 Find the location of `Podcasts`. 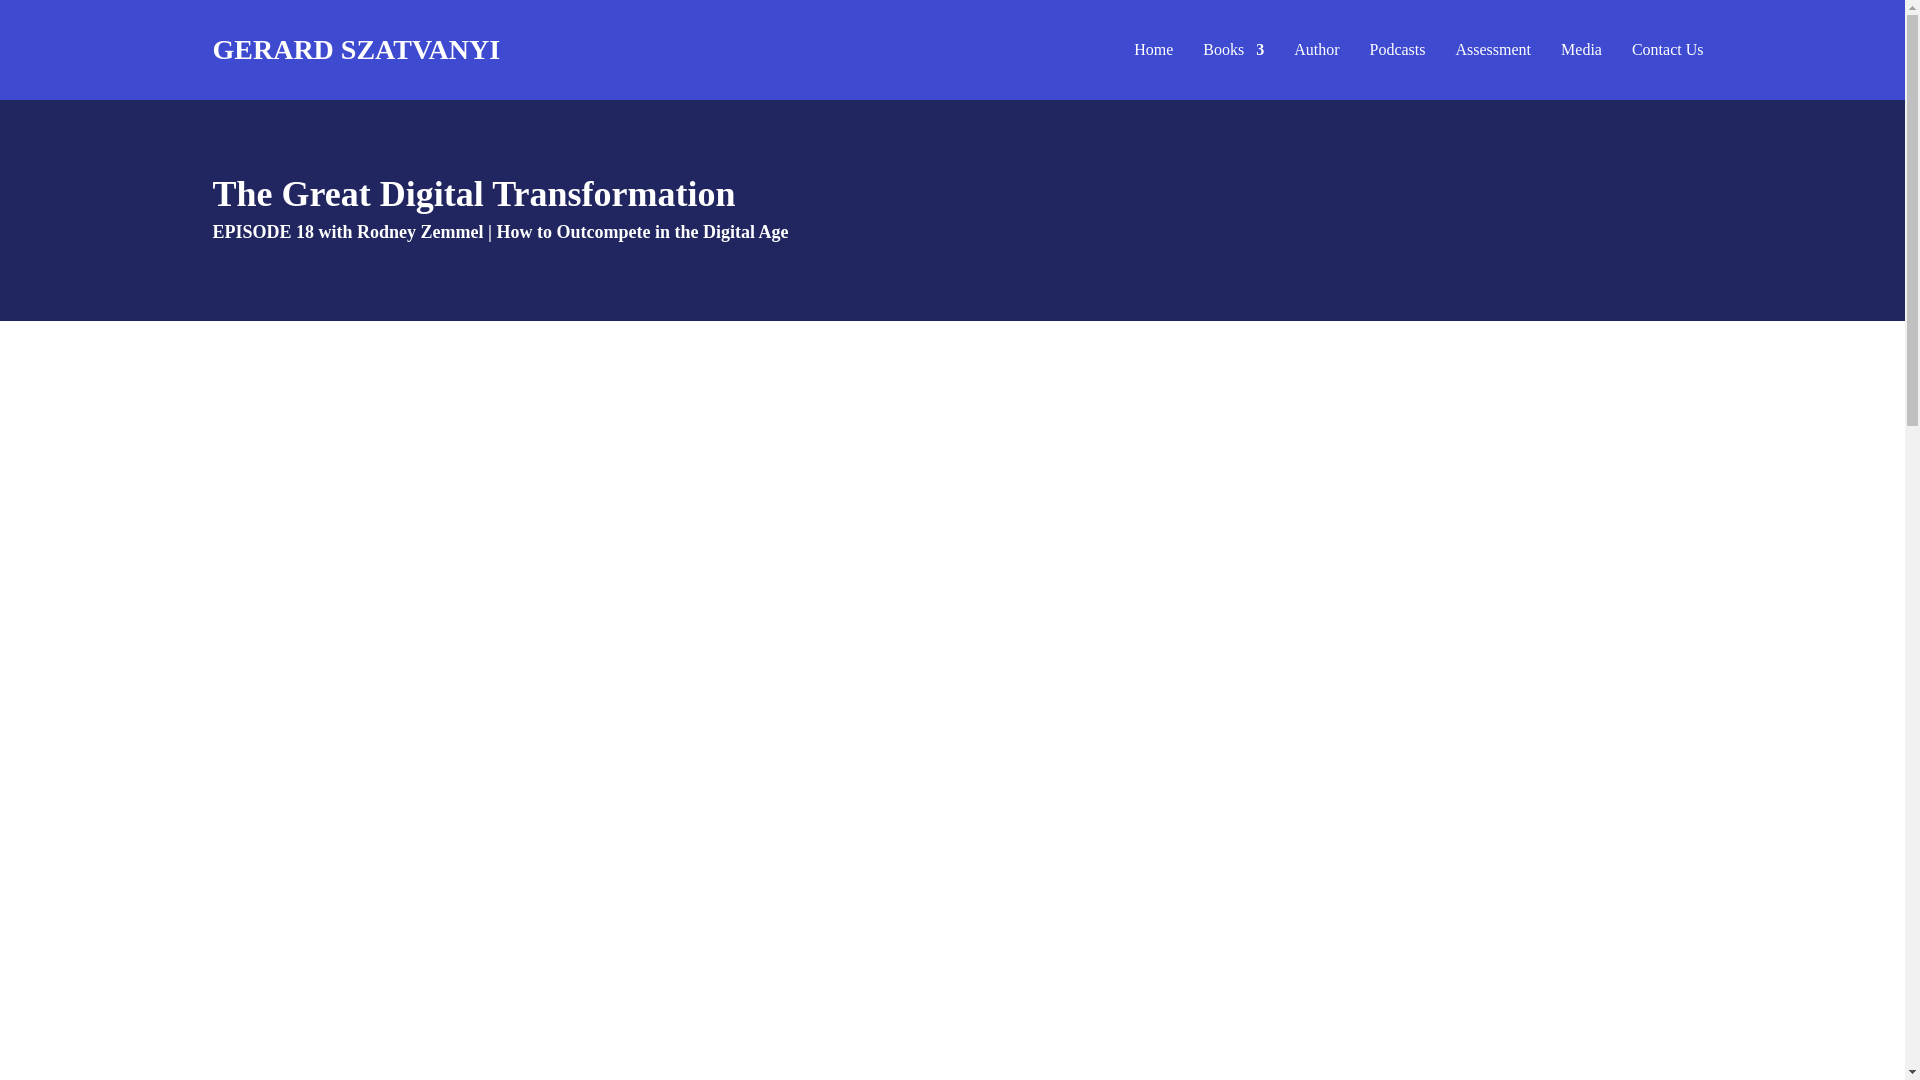

Podcasts is located at coordinates (1398, 50).